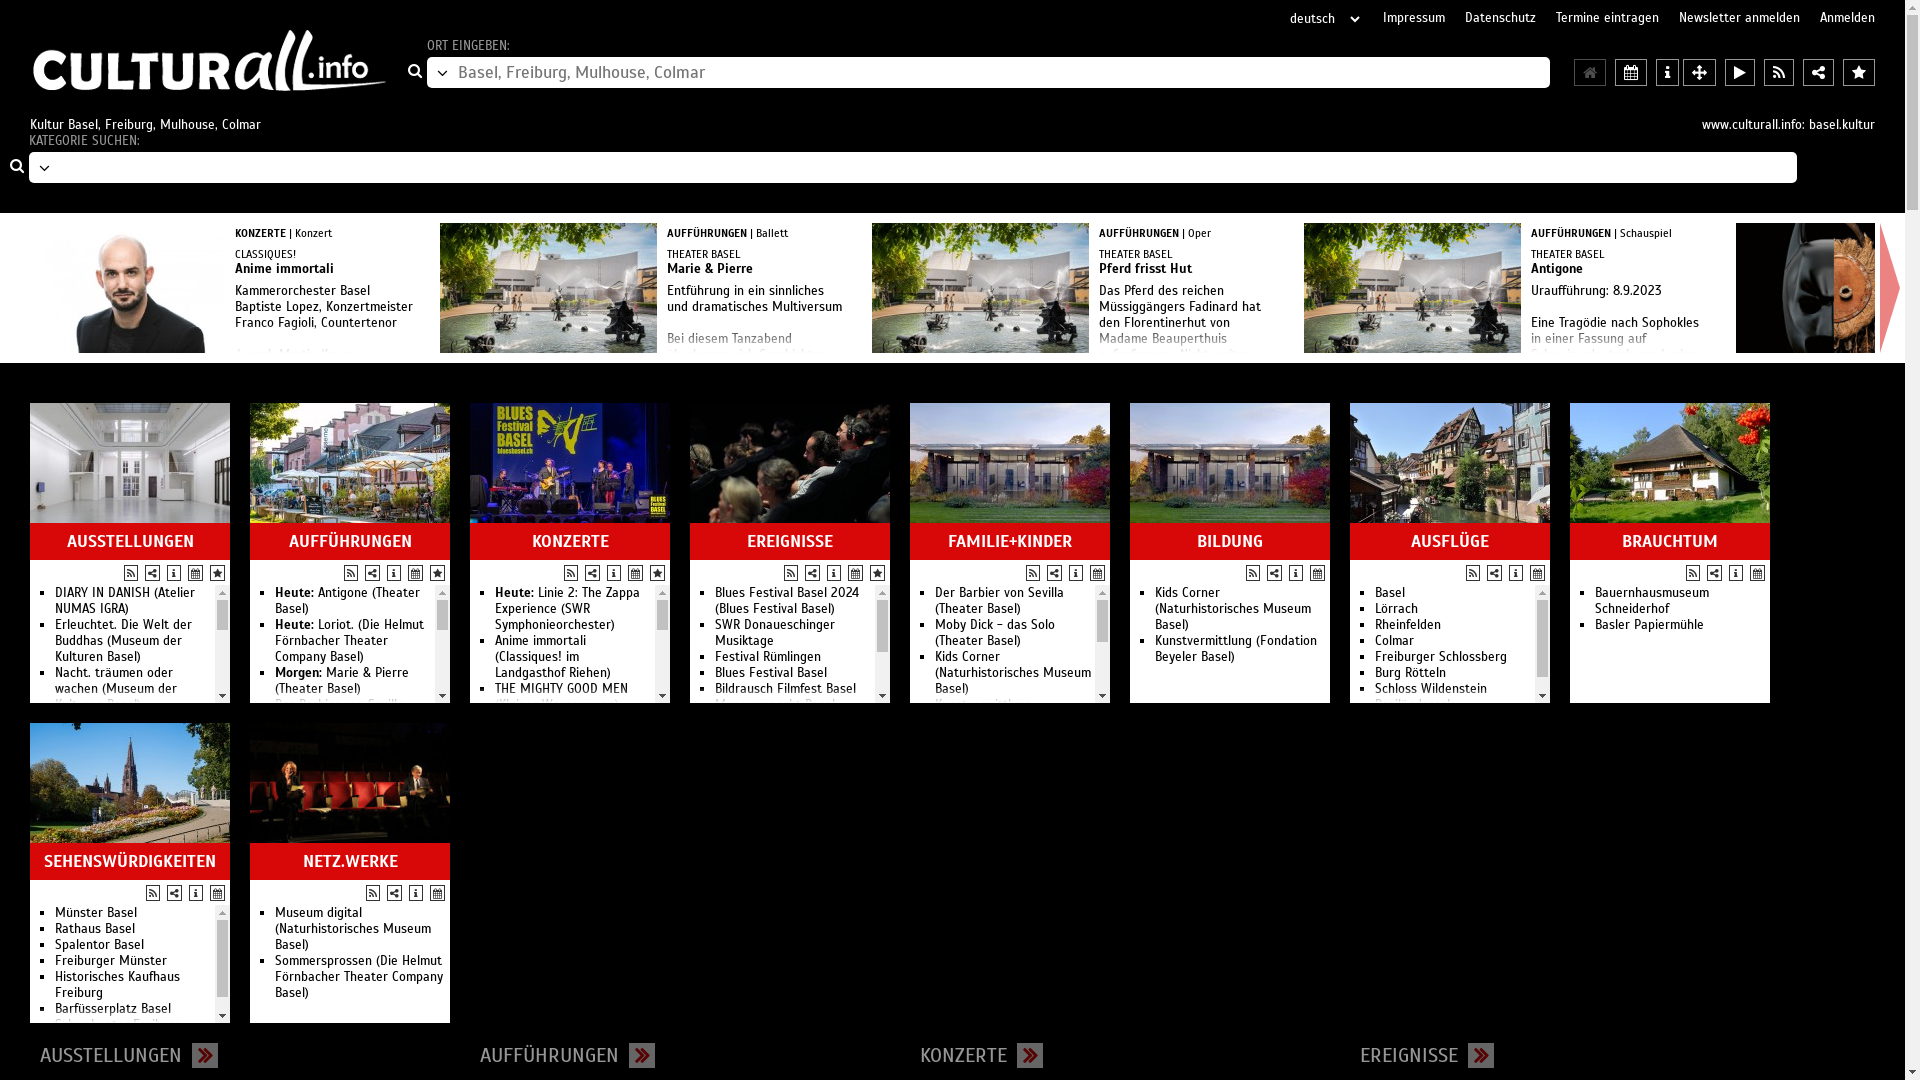 The width and height of the screenshot is (1920, 1080). What do you see at coordinates (100, 945) in the screenshot?
I see `Spalentor Basel` at bounding box center [100, 945].